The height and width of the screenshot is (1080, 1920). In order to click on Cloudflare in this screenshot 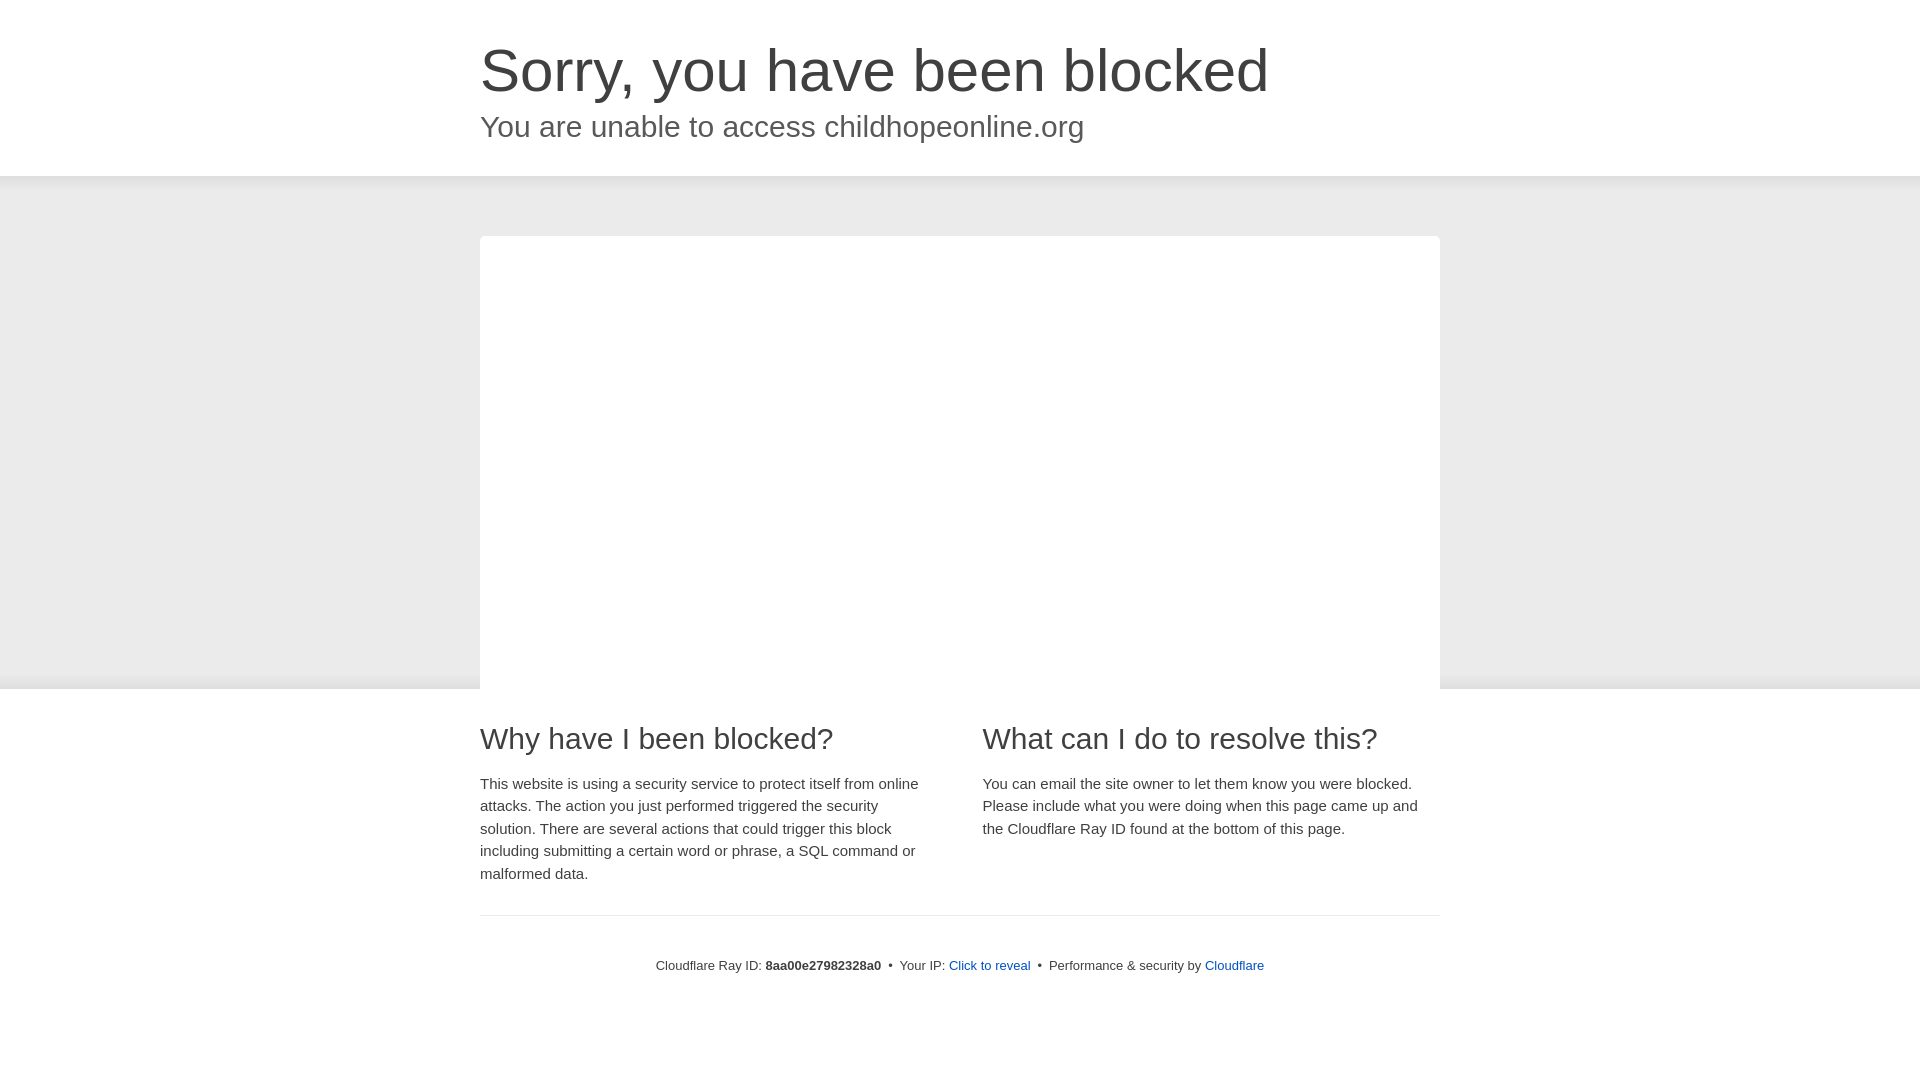, I will do `click(1234, 965)`.